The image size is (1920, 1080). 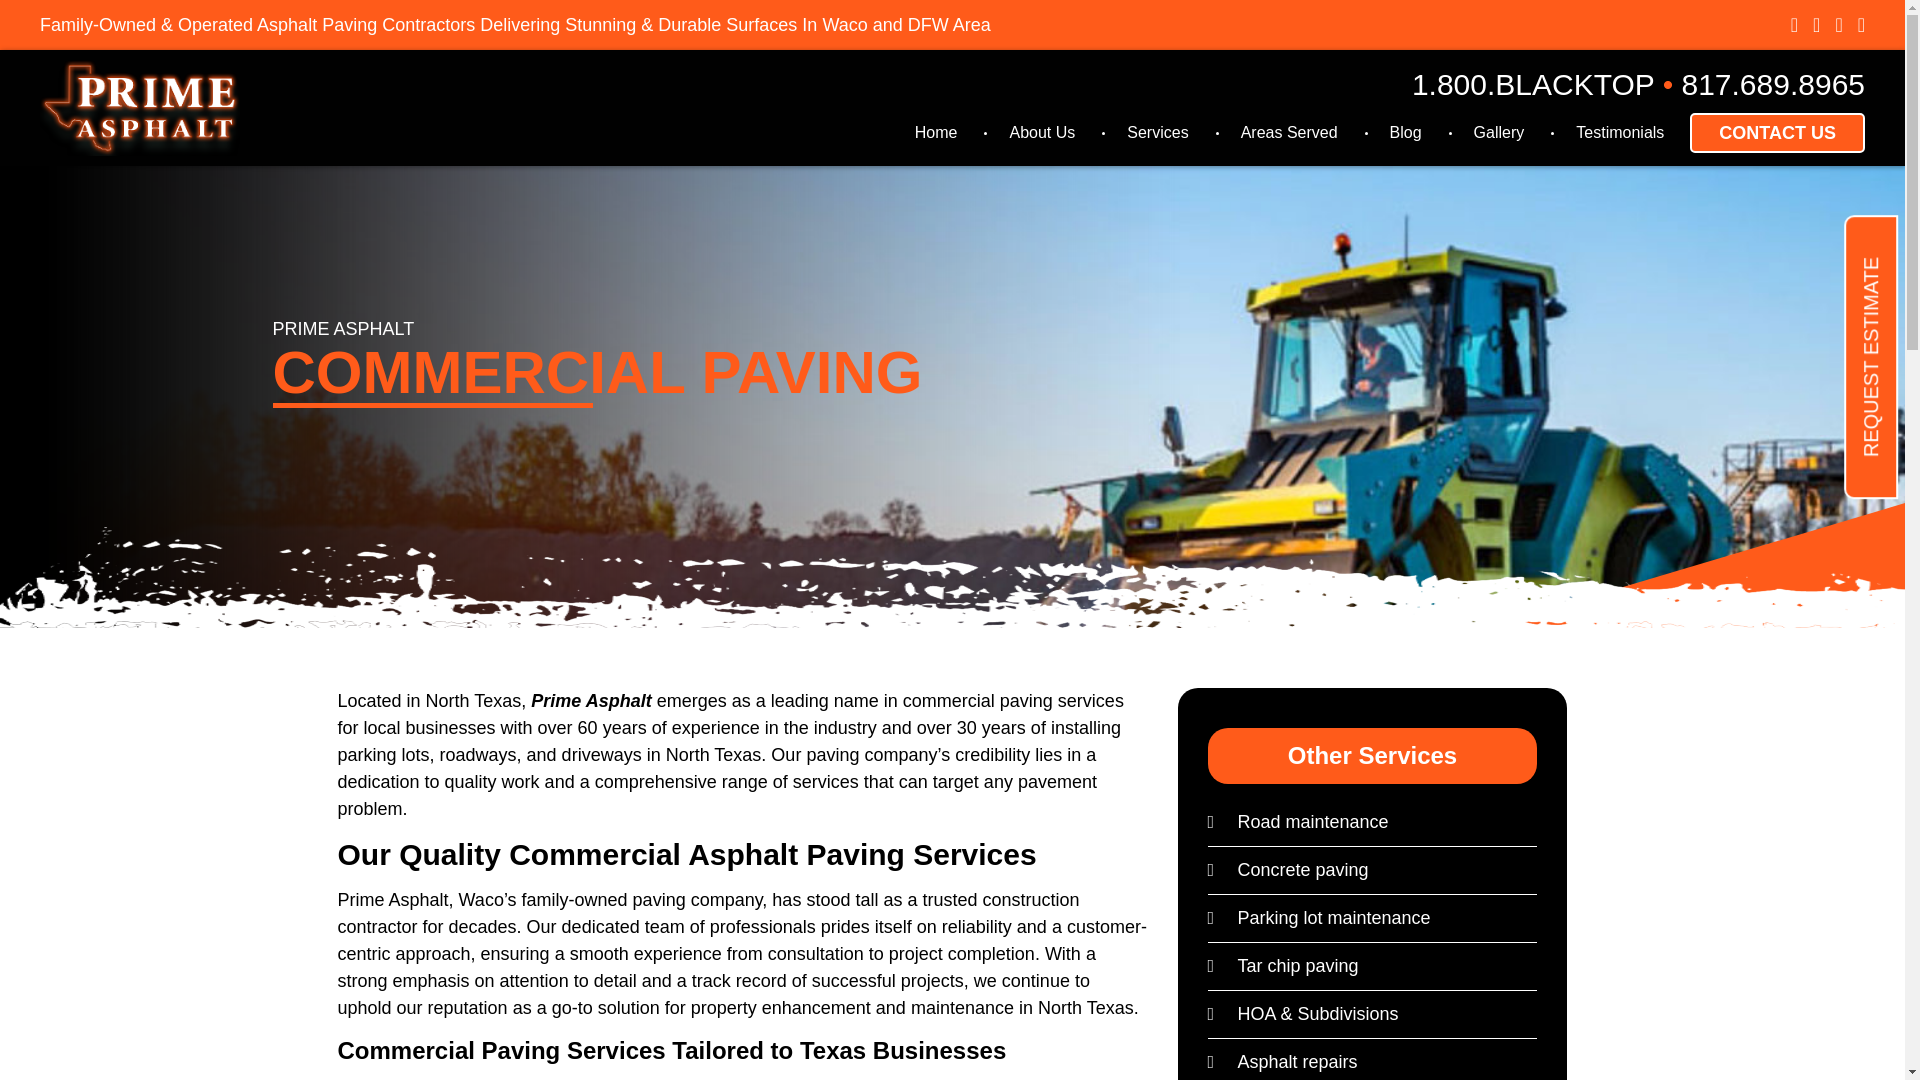 What do you see at coordinates (1289, 132) in the screenshot?
I see `Areas Served` at bounding box center [1289, 132].